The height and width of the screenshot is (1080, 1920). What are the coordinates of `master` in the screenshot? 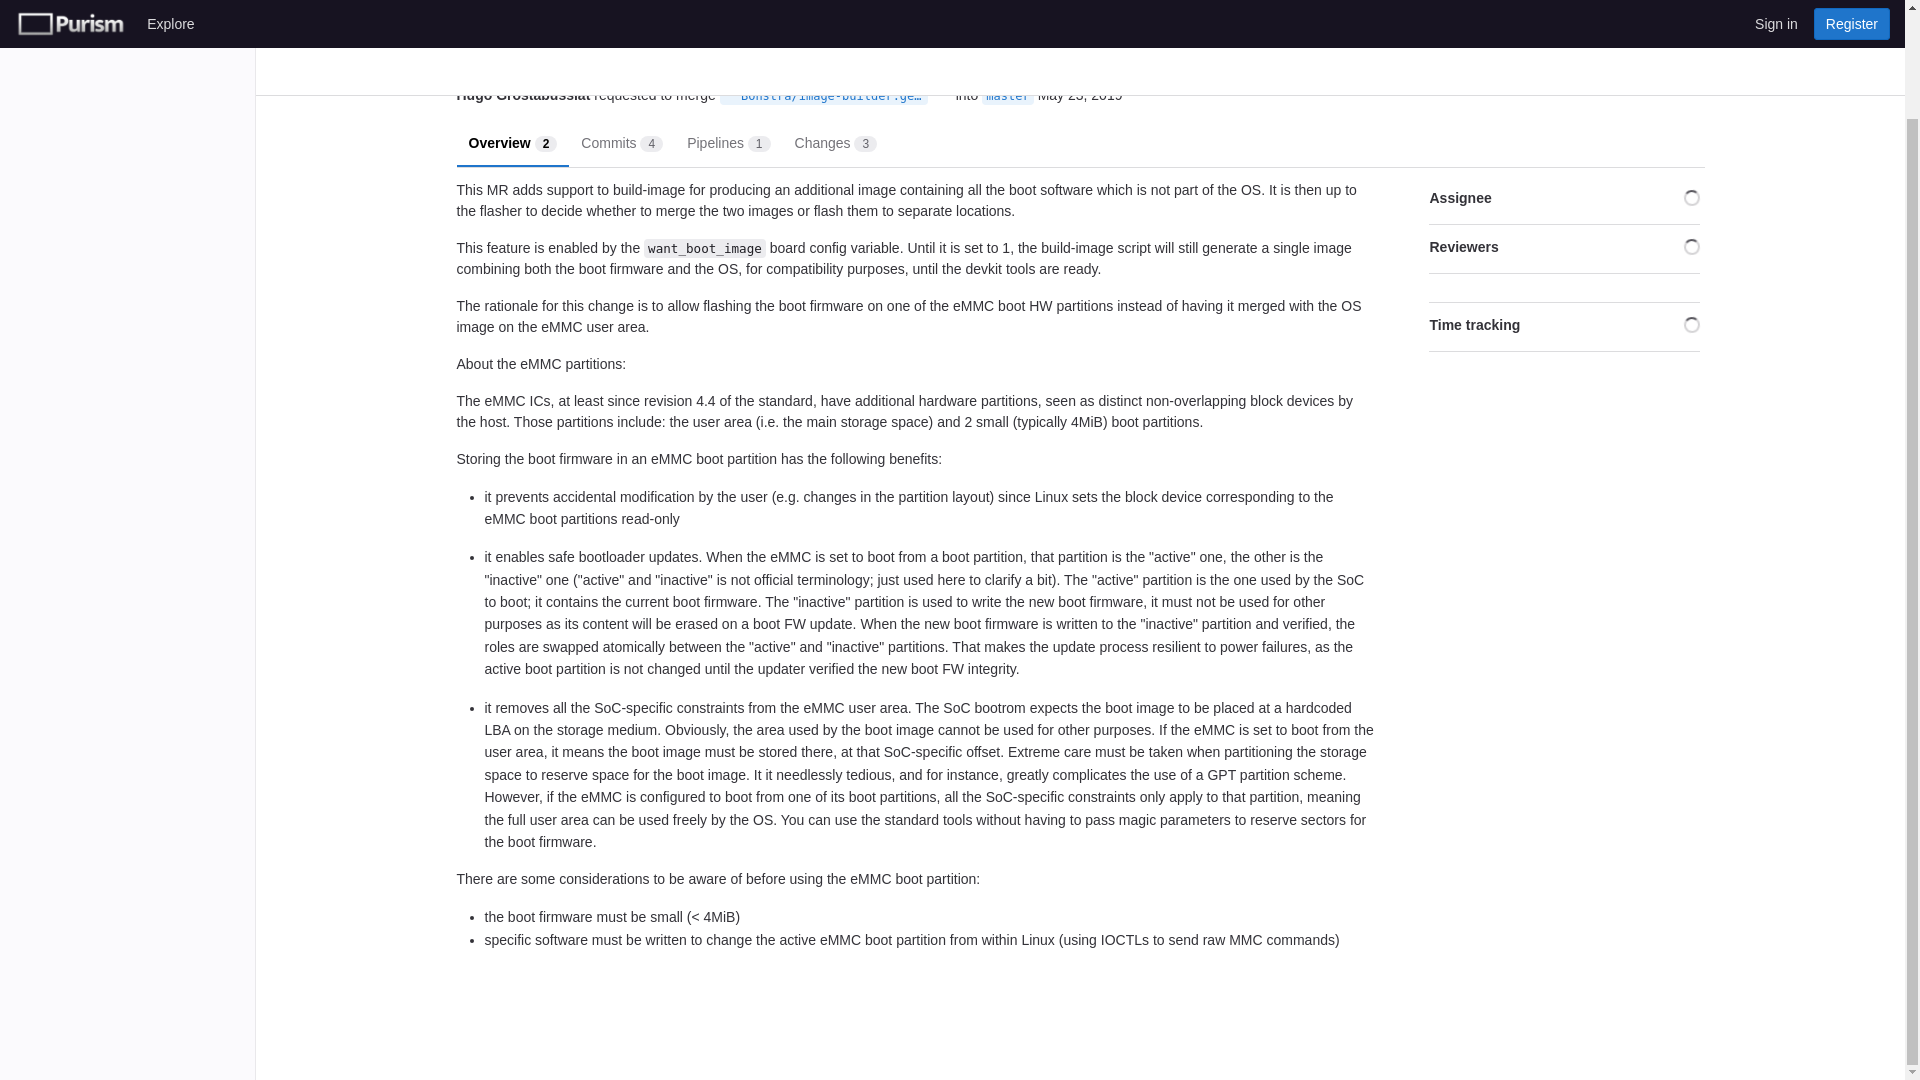 It's located at (512, 142).